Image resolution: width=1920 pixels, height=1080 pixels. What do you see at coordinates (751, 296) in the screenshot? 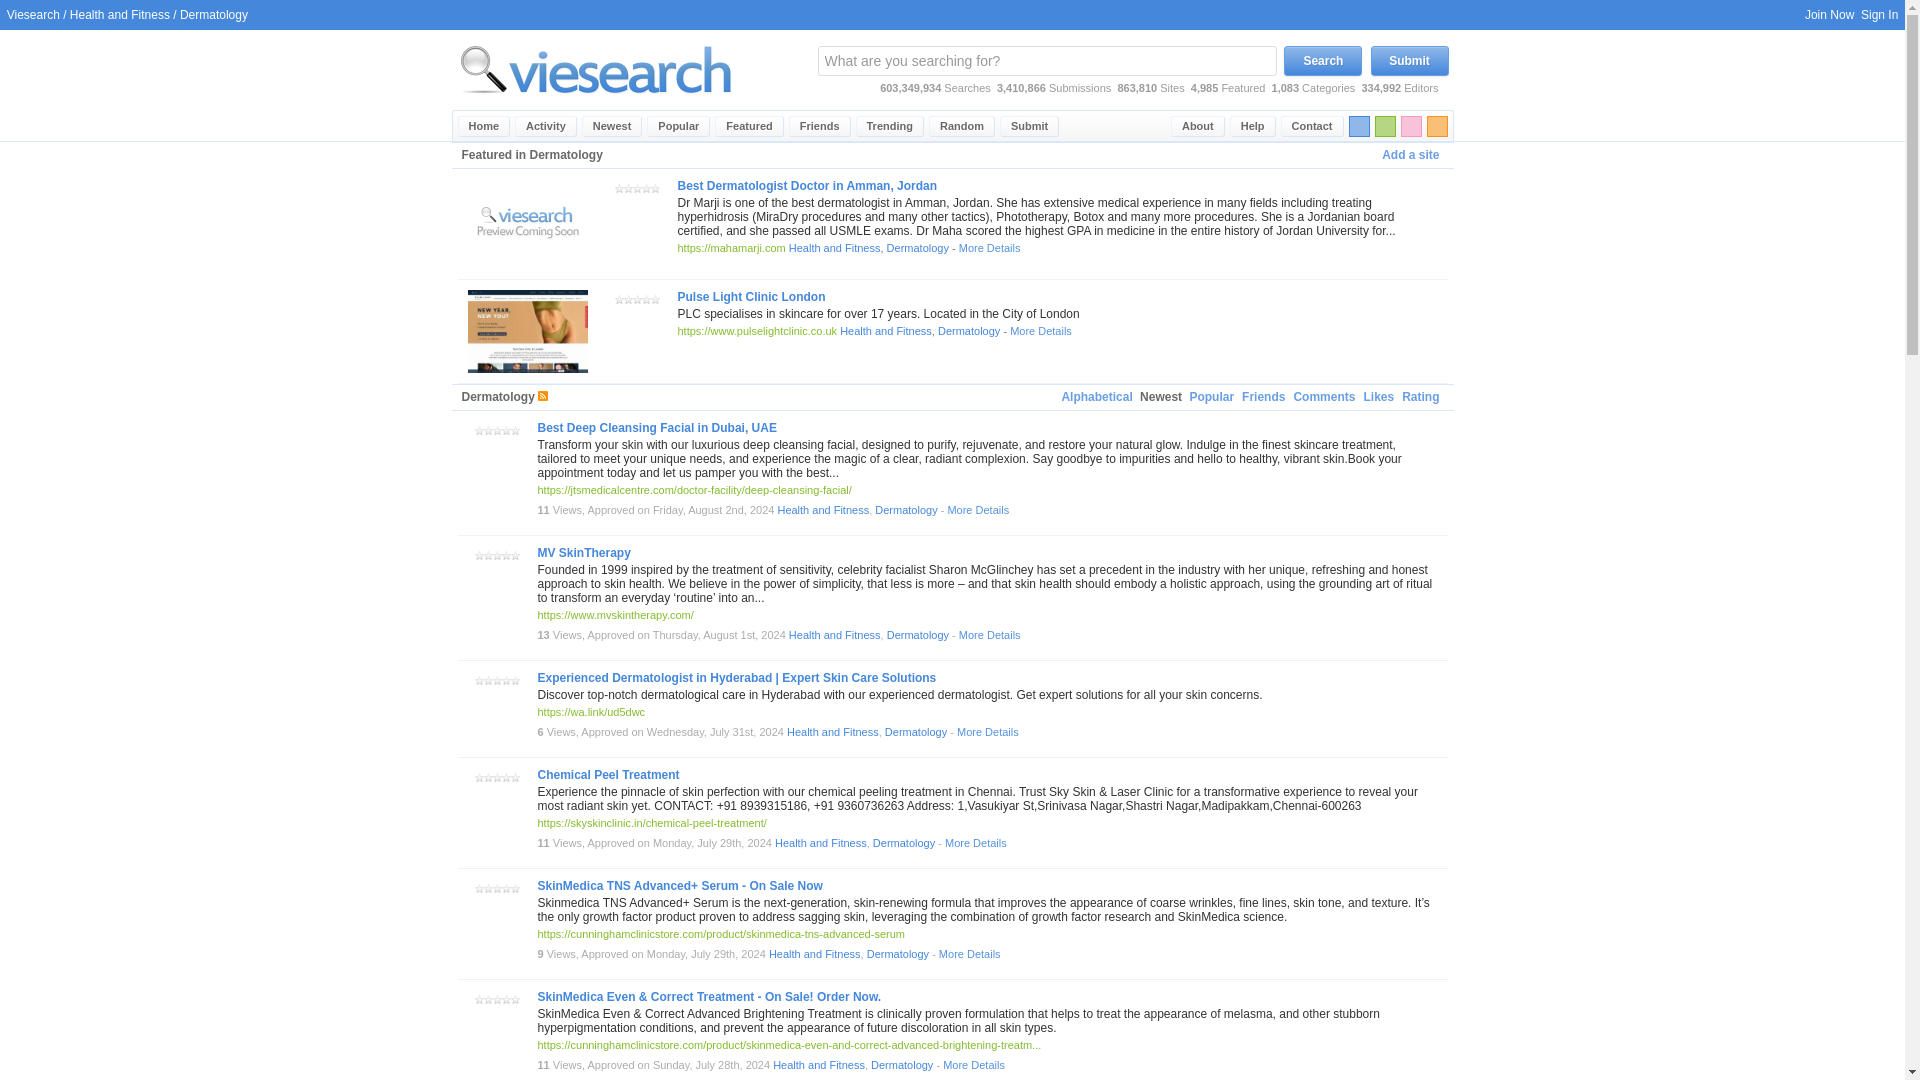
I see `Pulse Light Clinic London` at bounding box center [751, 296].